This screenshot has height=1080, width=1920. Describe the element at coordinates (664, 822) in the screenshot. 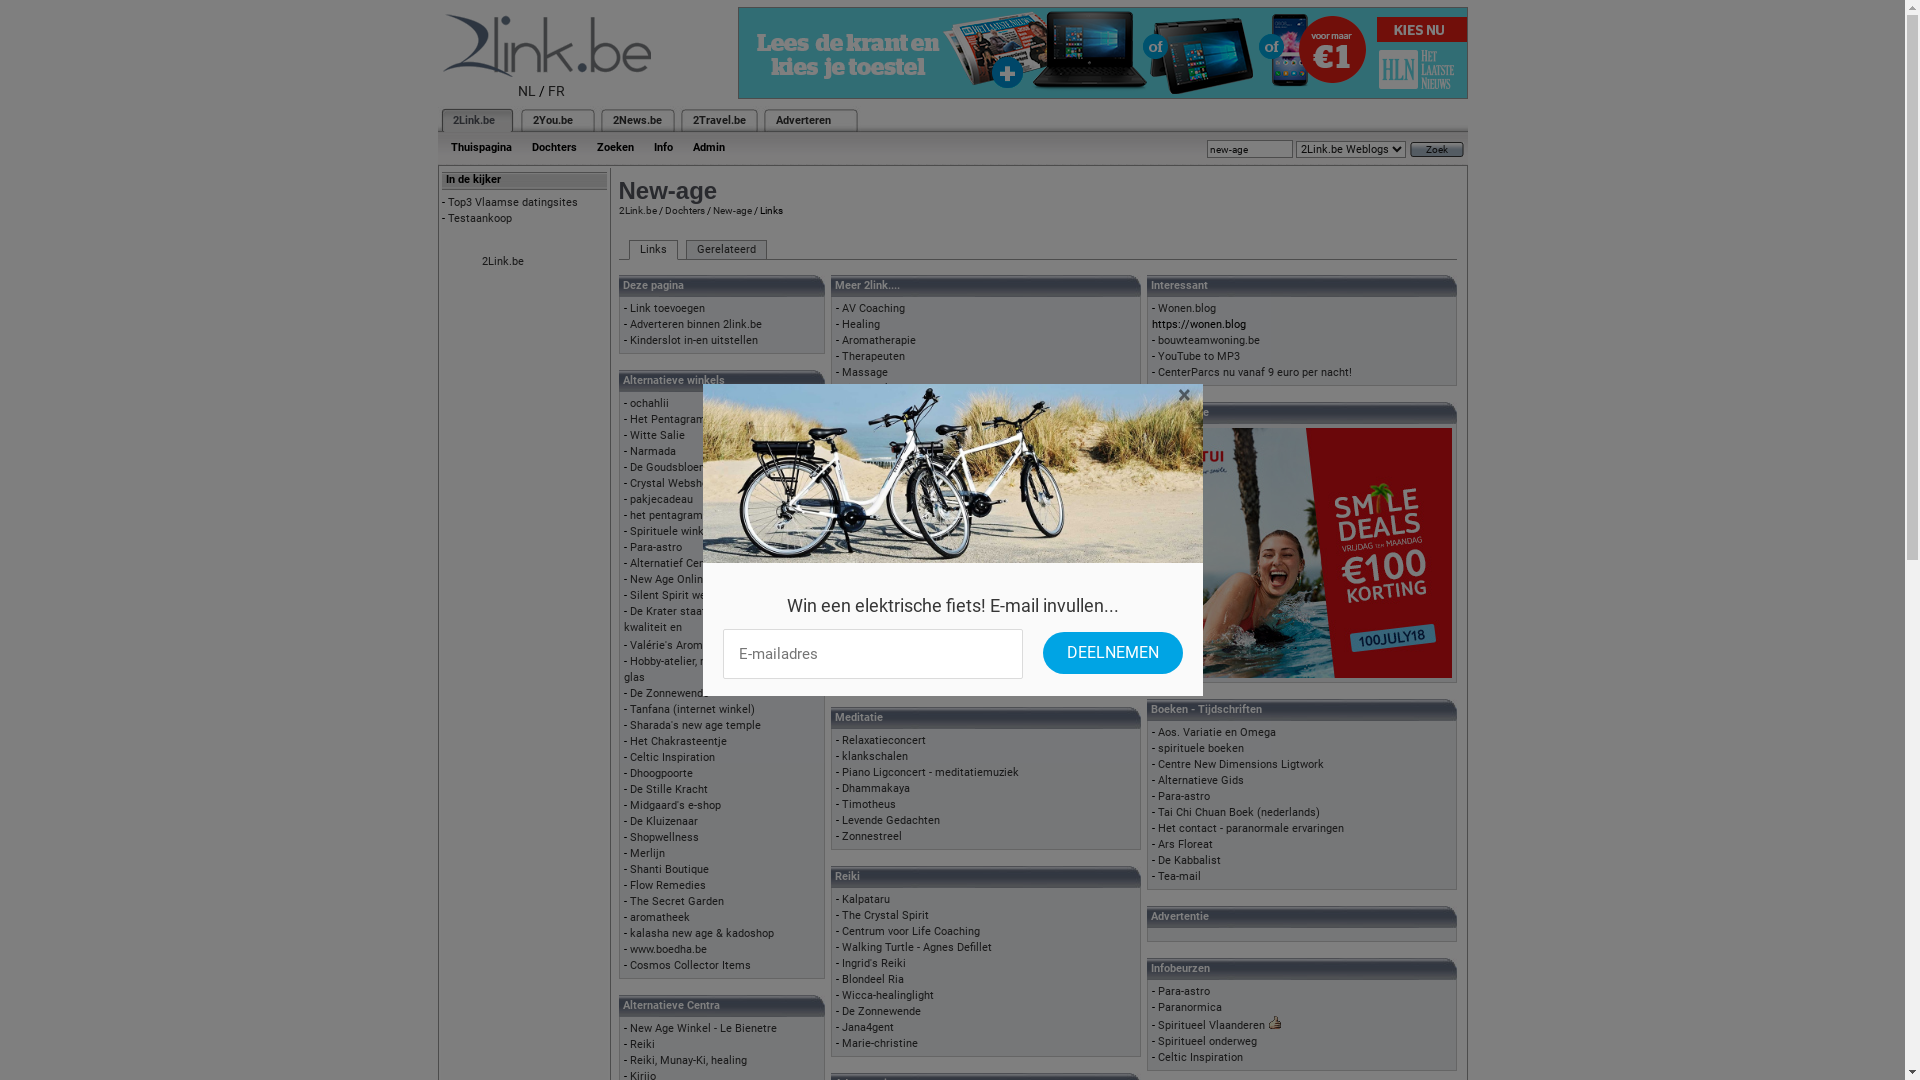

I see `De Kluizenaar` at that location.